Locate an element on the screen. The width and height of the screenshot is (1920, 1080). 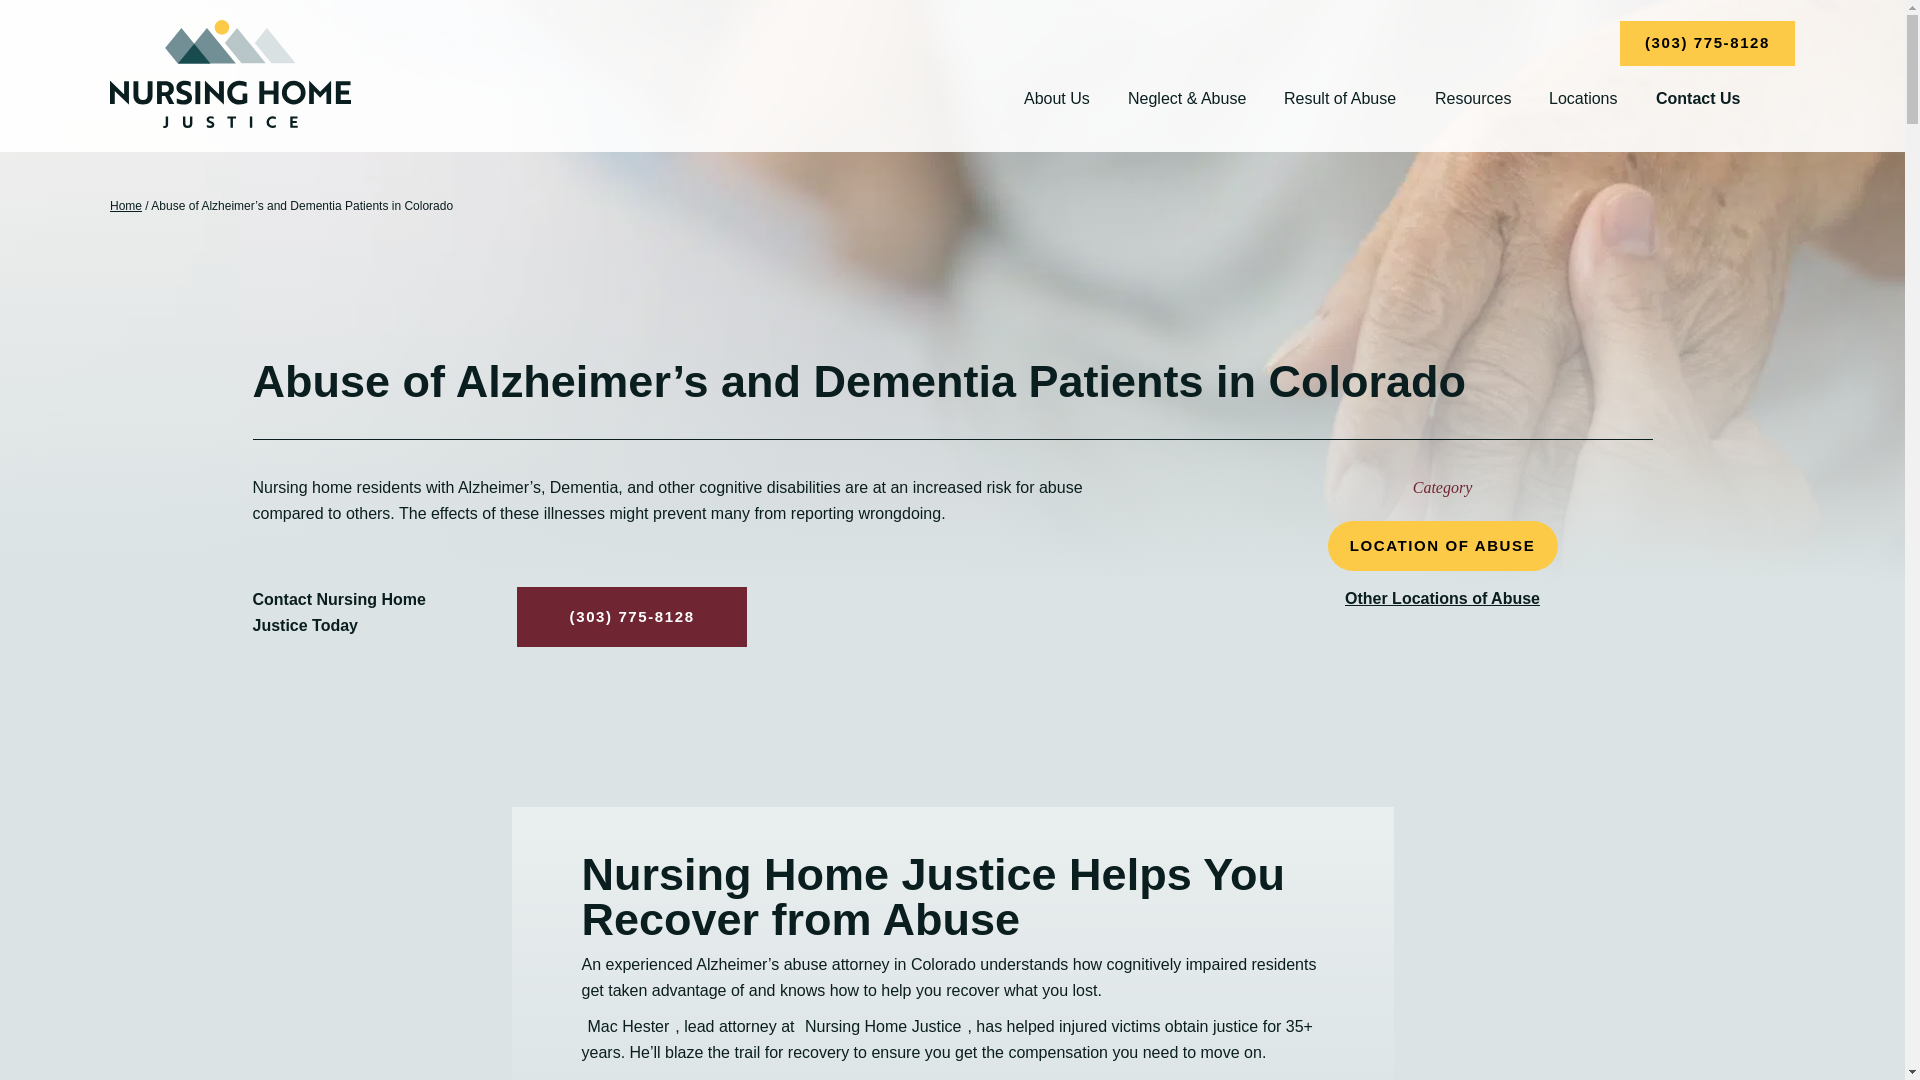
Result of Abuse is located at coordinates (1340, 98).